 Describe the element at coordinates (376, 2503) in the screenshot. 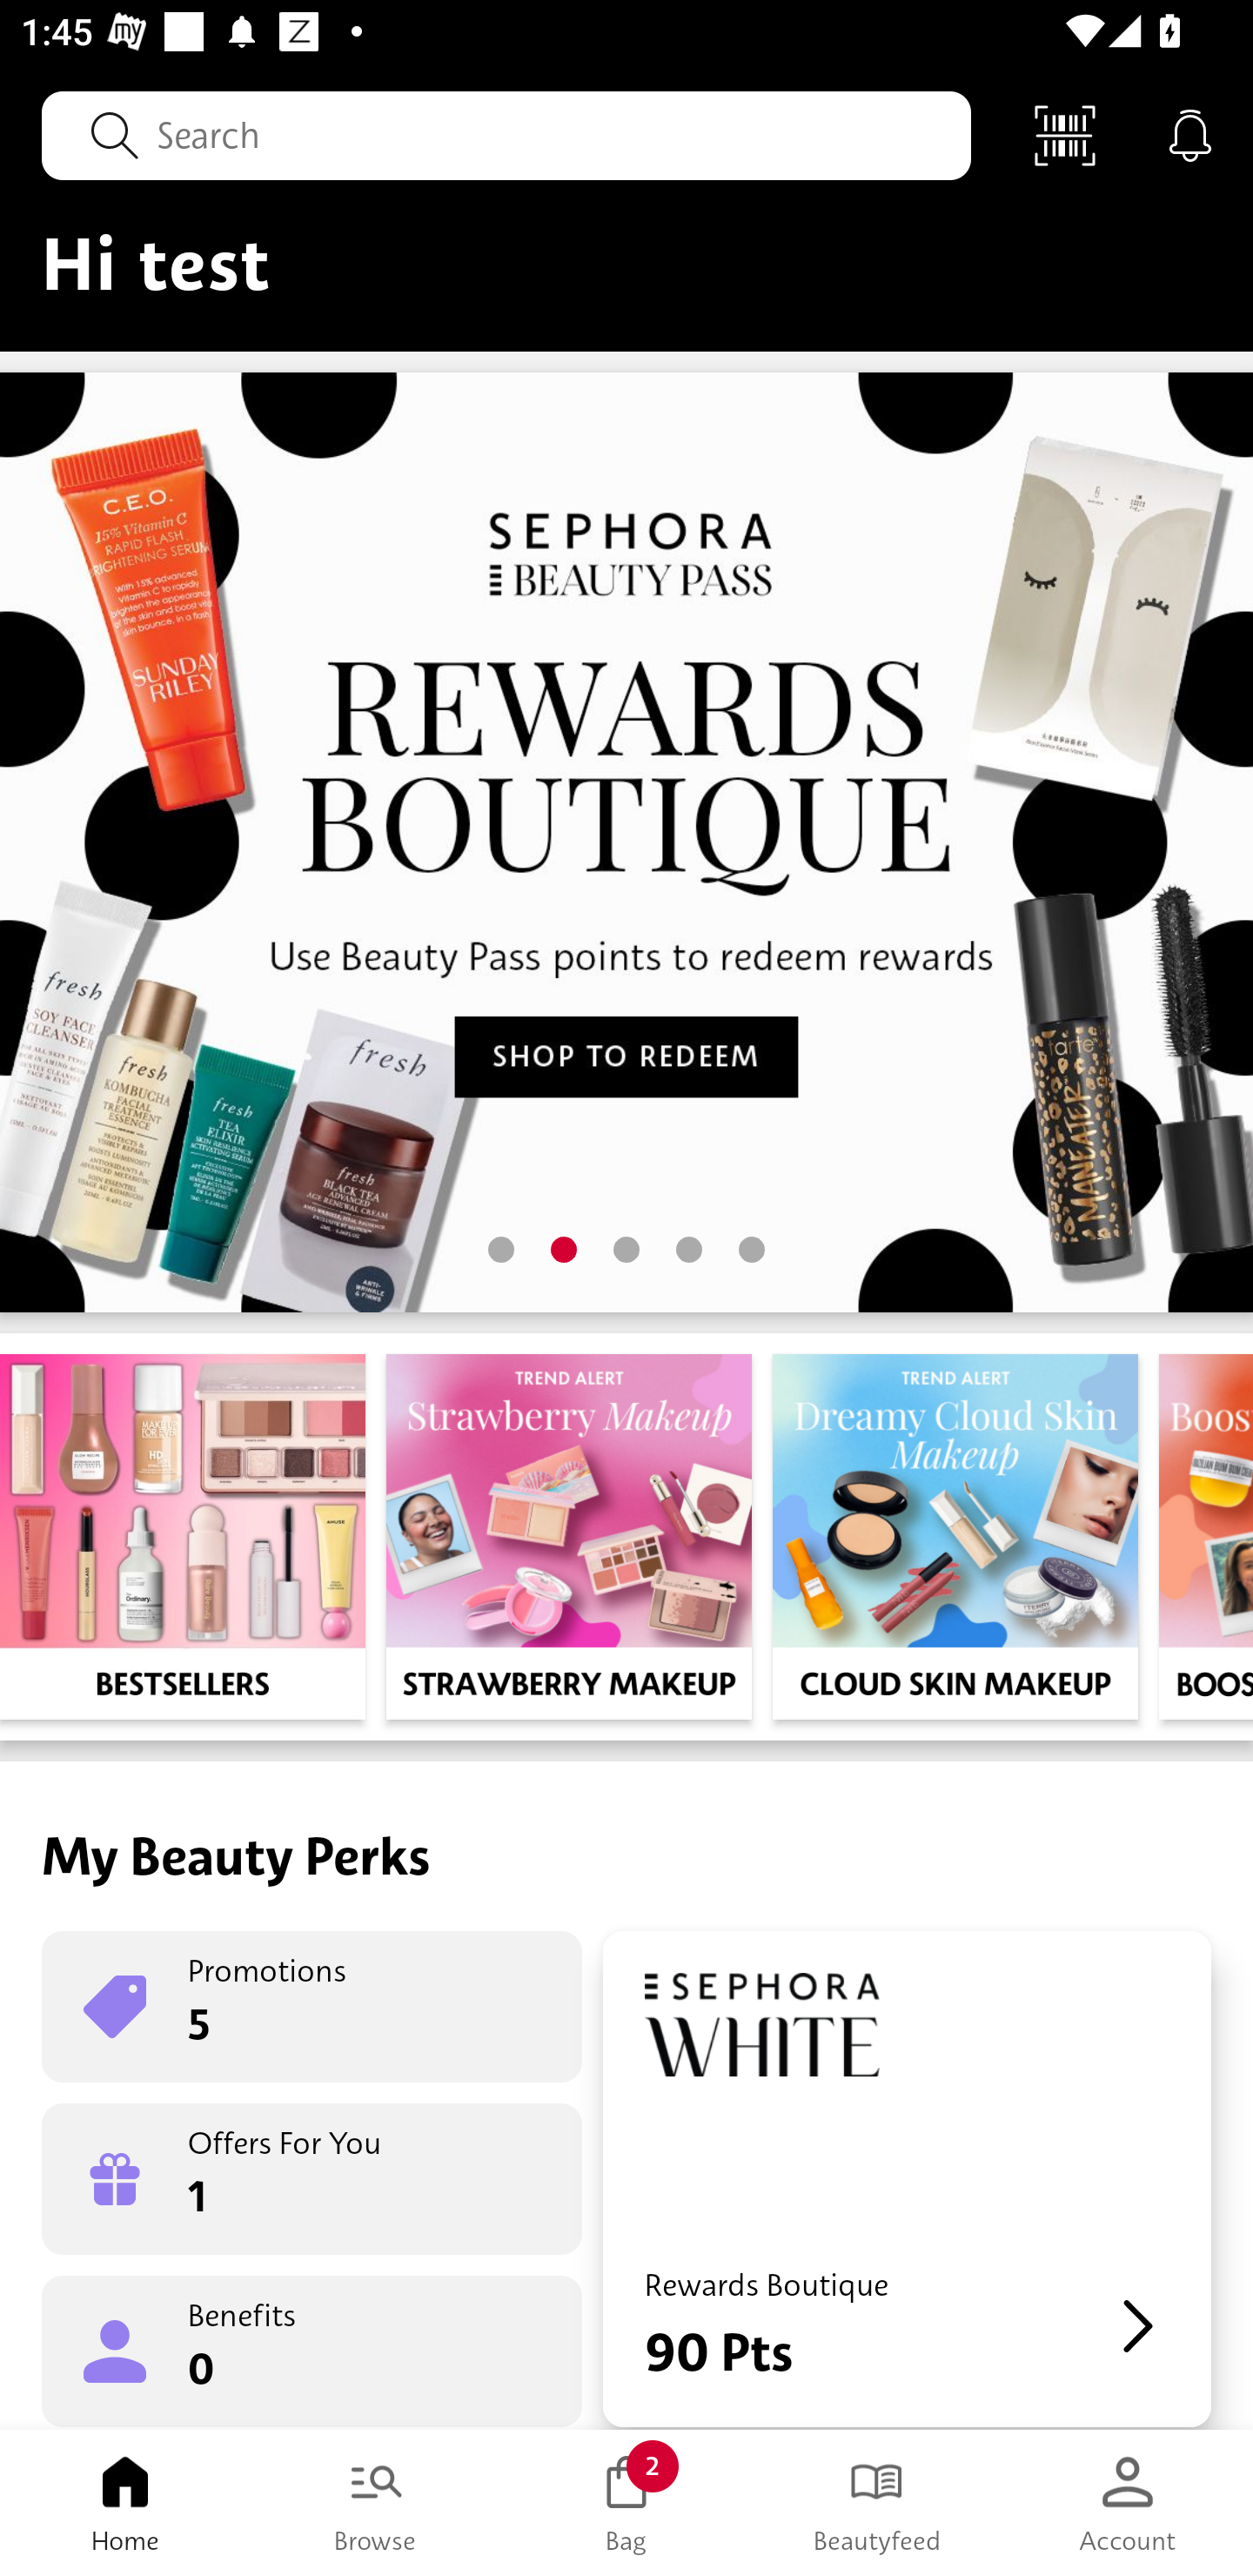

I see `Browse` at that location.